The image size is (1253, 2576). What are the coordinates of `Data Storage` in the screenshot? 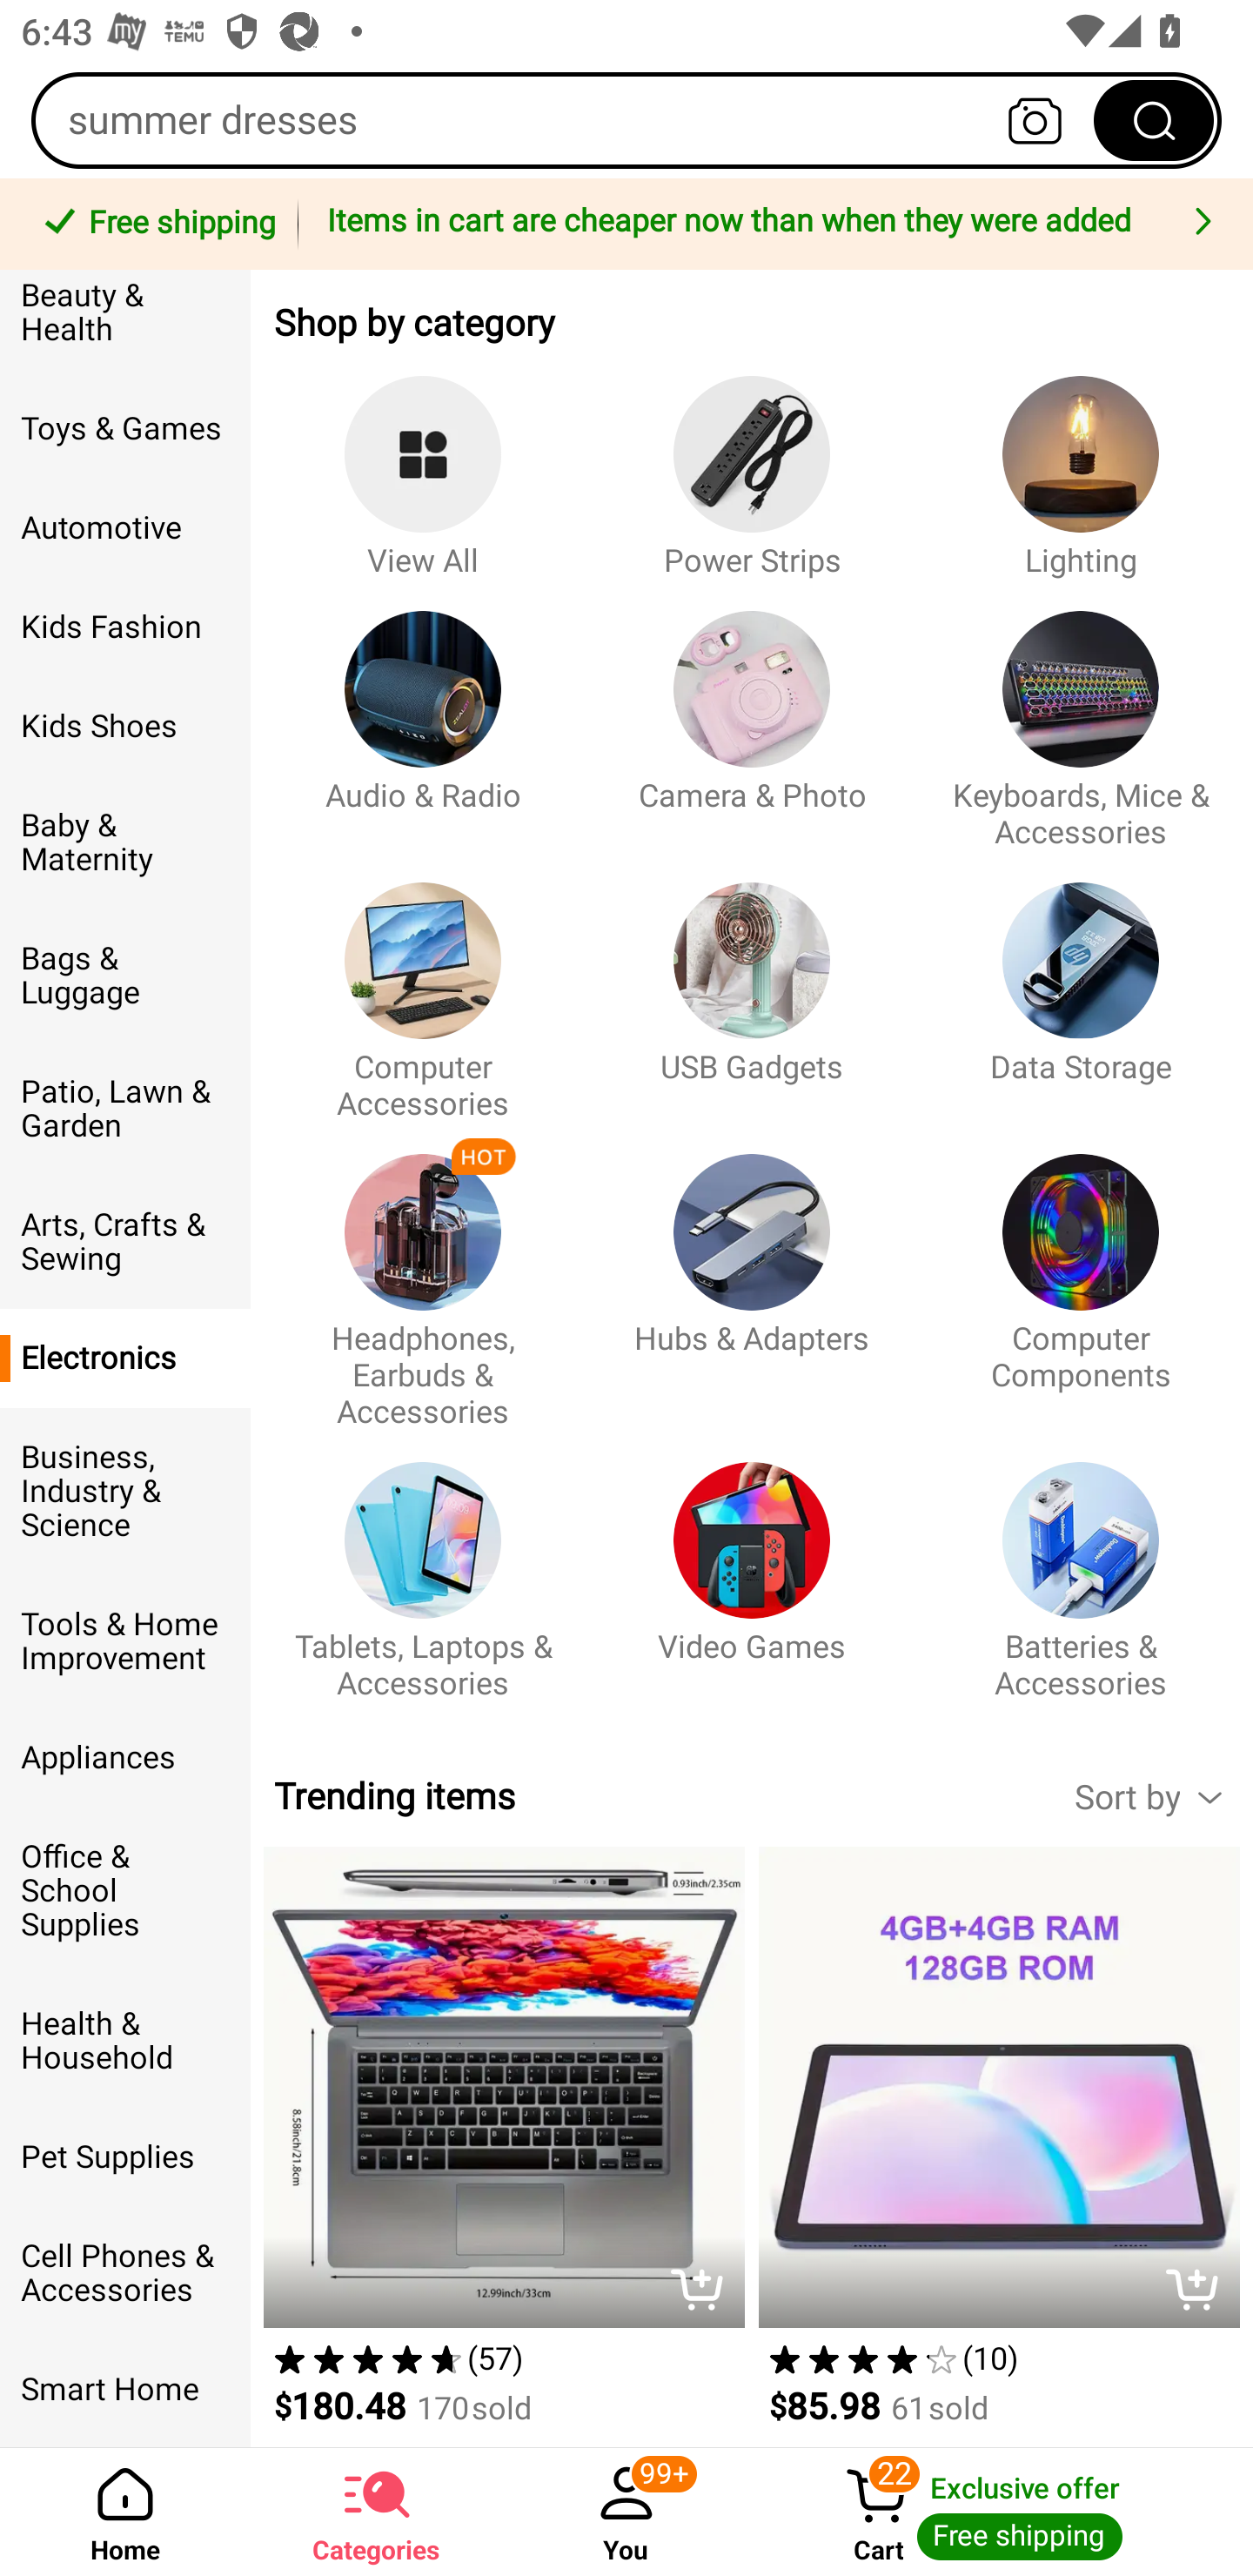 It's located at (1081, 986).